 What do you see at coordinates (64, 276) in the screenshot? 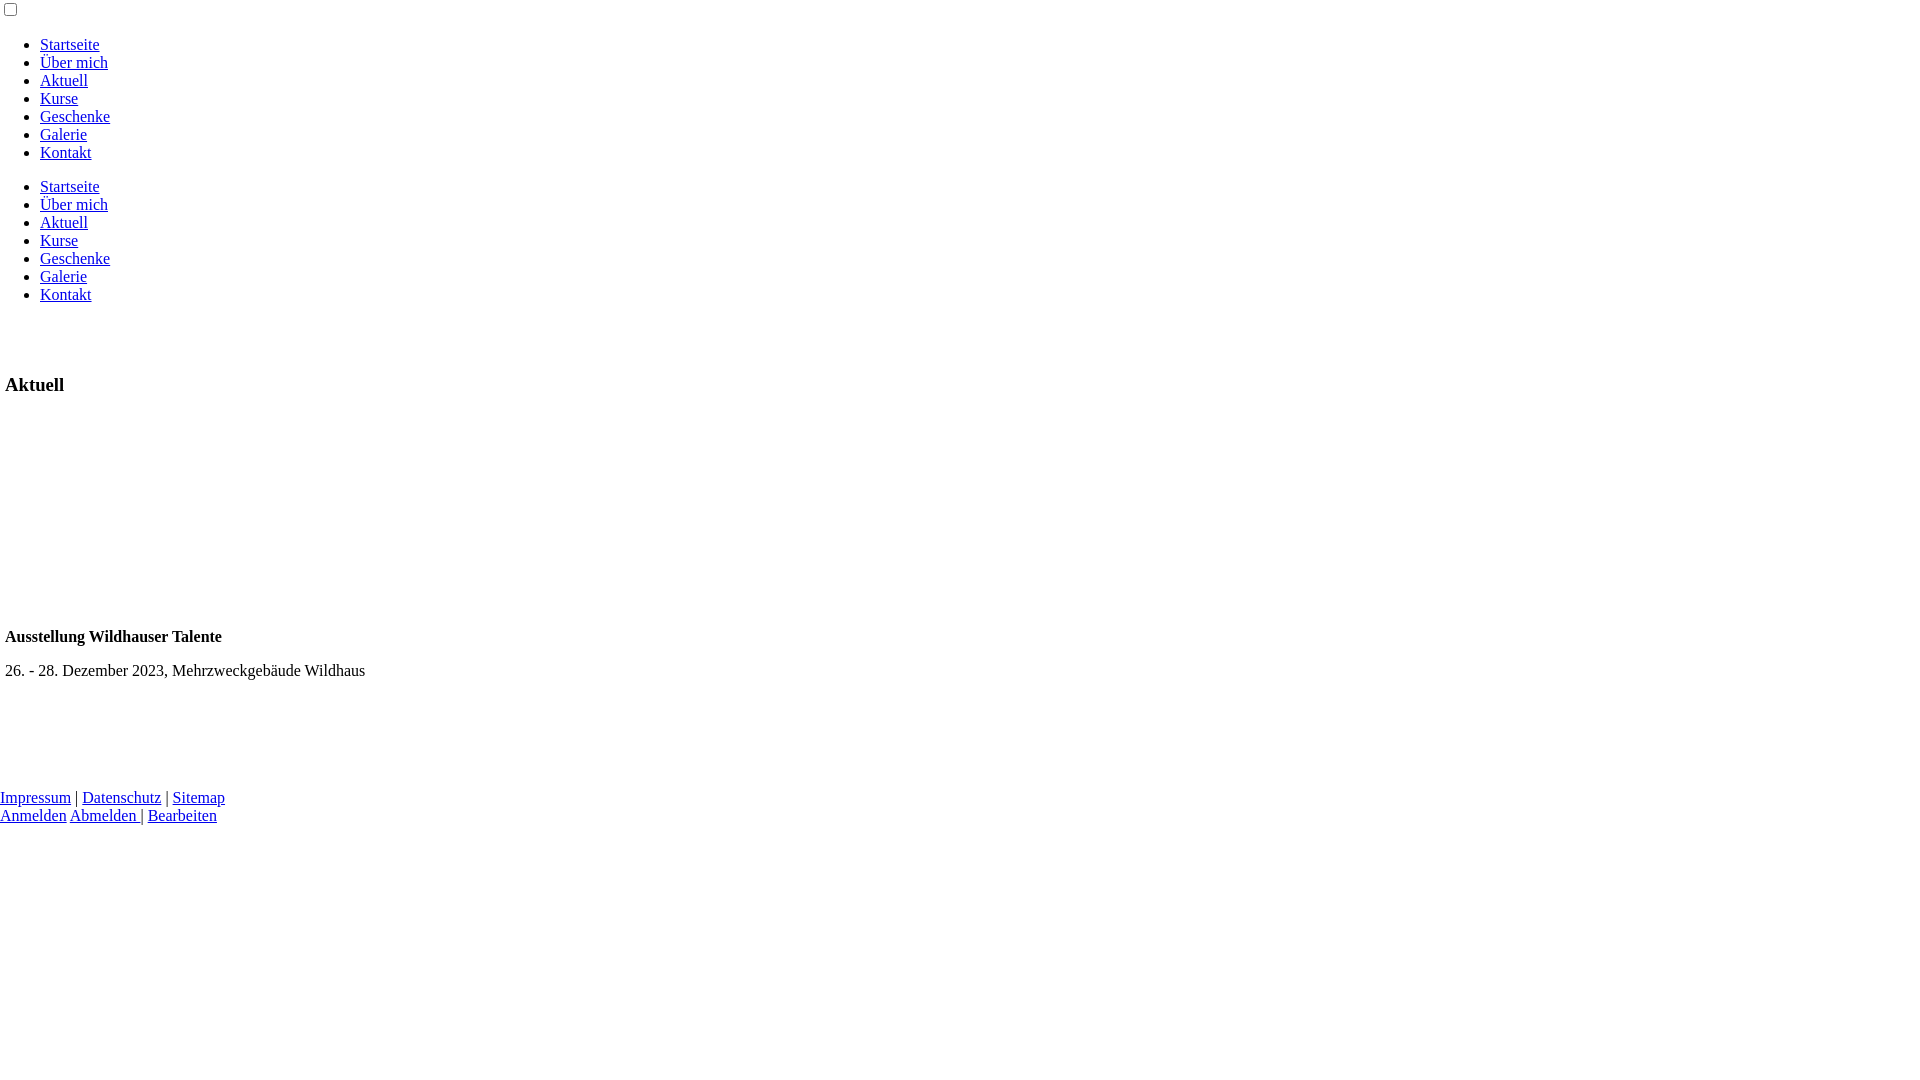
I see `Galerie` at bounding box center [64, 276].